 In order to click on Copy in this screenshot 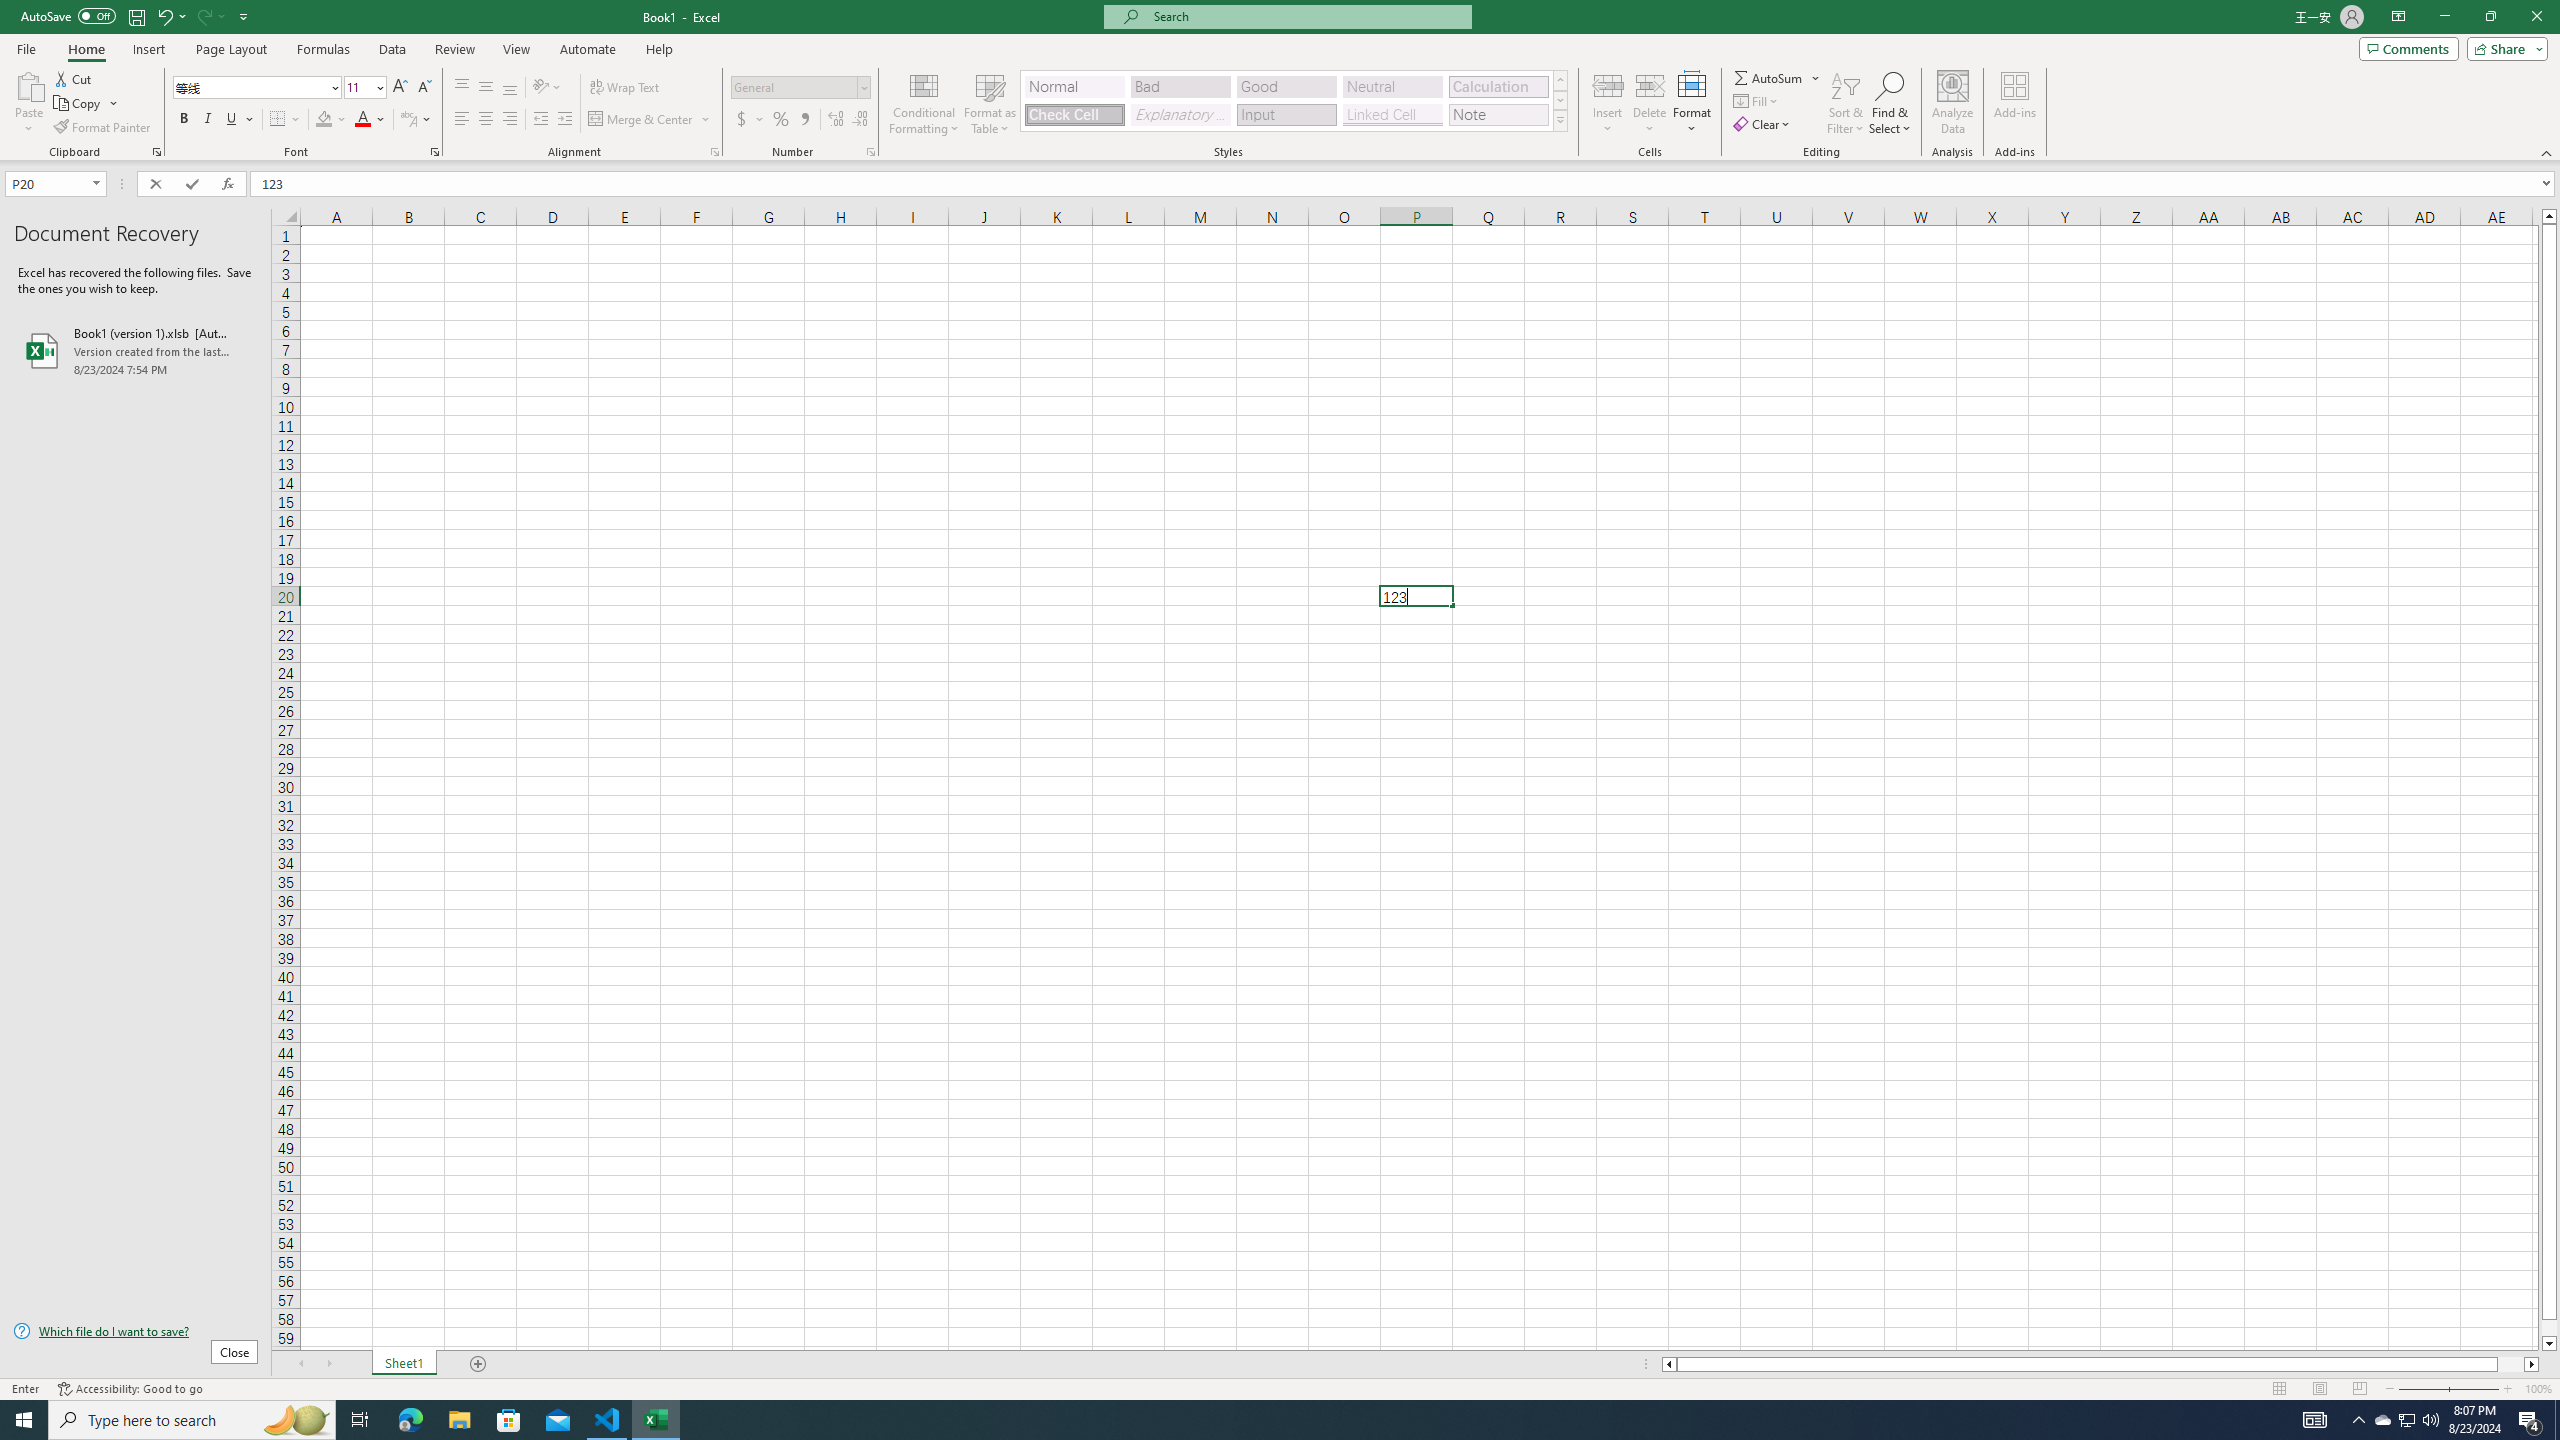, I will do `click(79, 104)`.